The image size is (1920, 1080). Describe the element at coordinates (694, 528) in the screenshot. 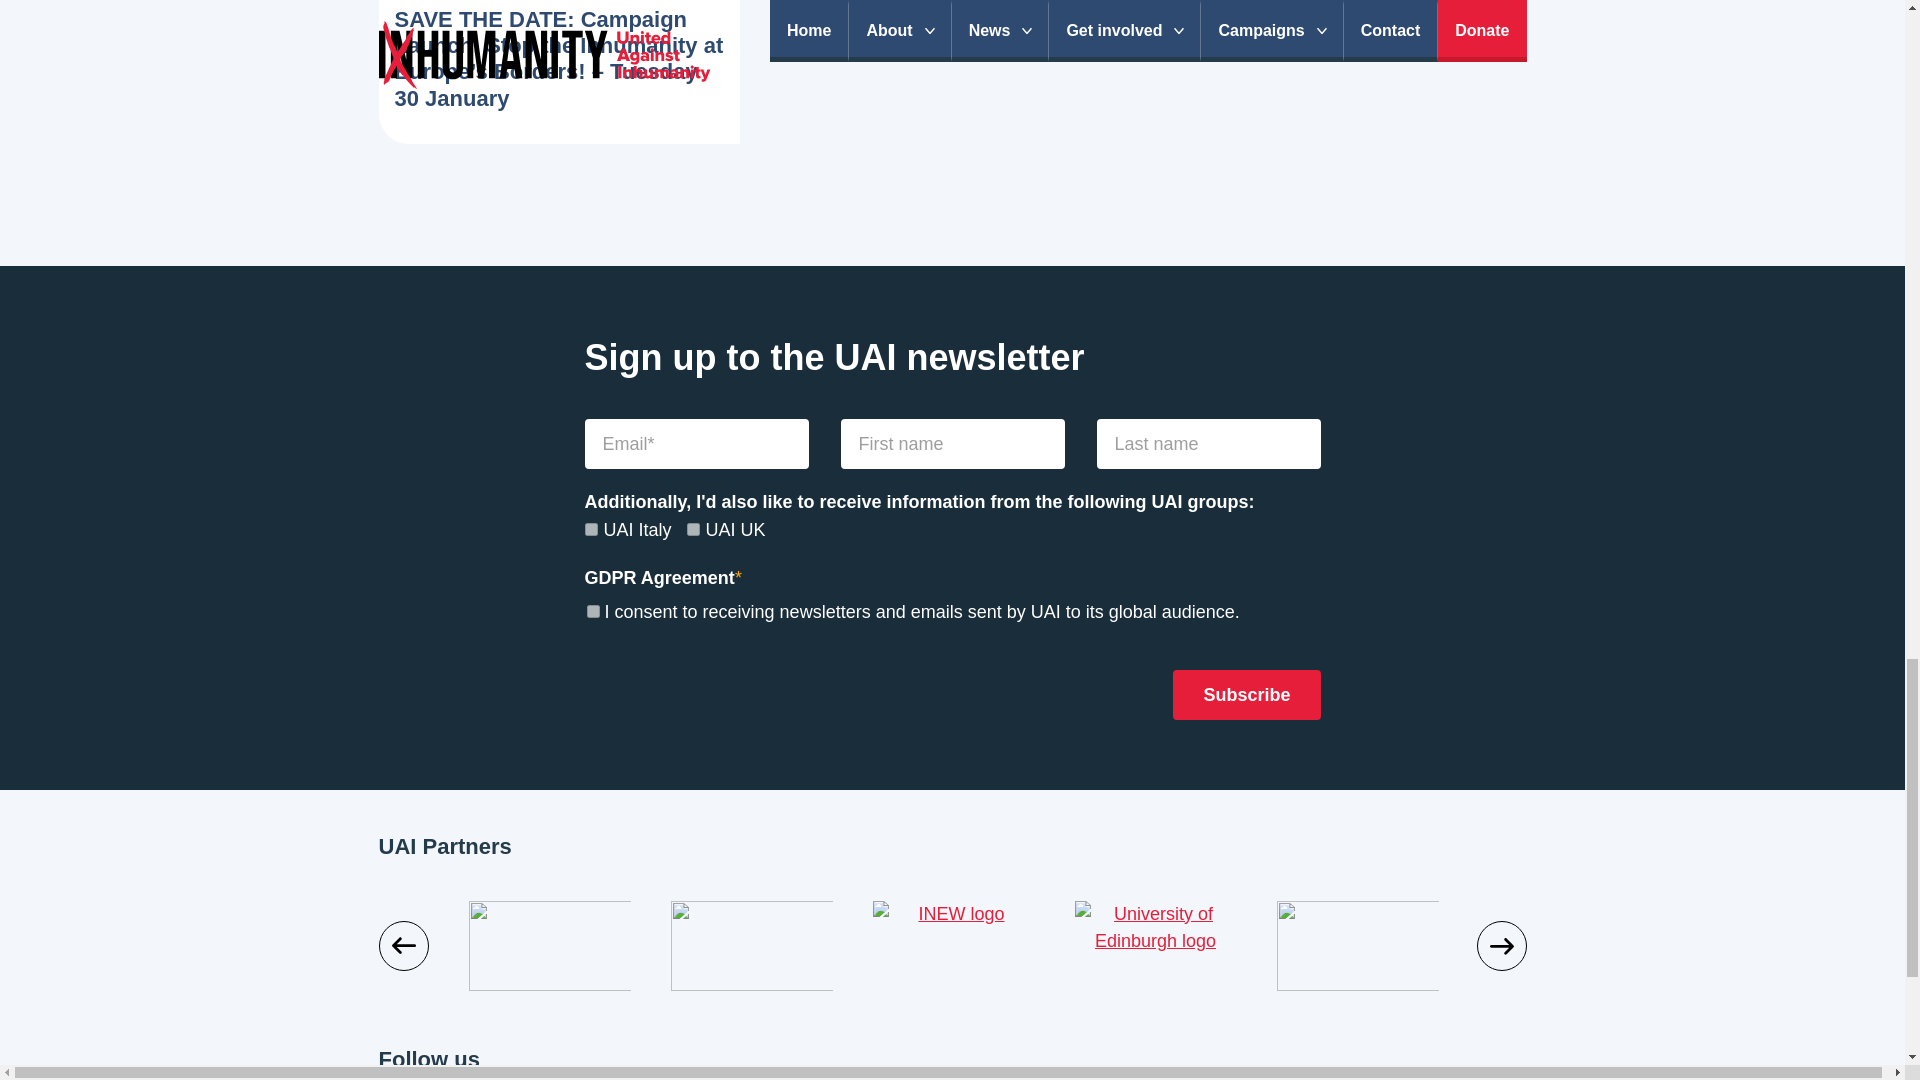

I see `4` at that location.